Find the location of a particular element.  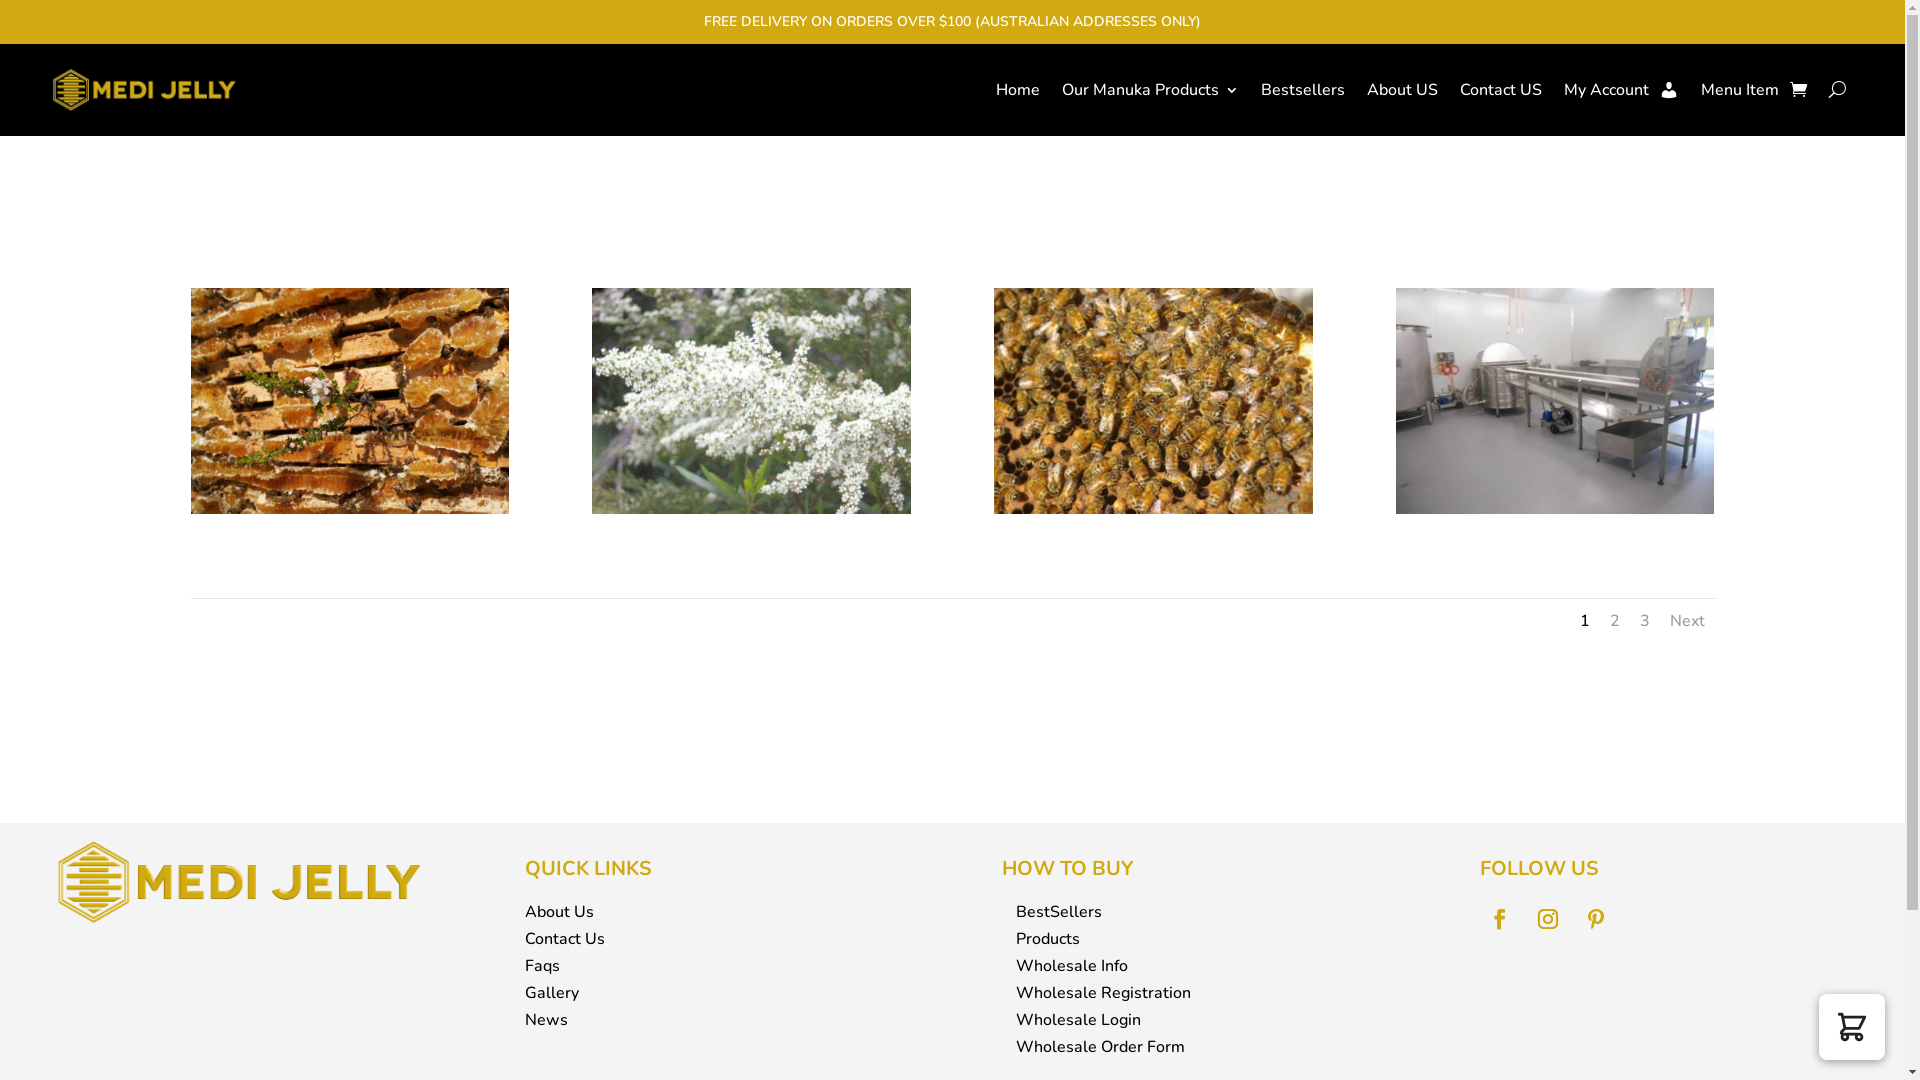

Gallery is located at coordinates (552, 993).